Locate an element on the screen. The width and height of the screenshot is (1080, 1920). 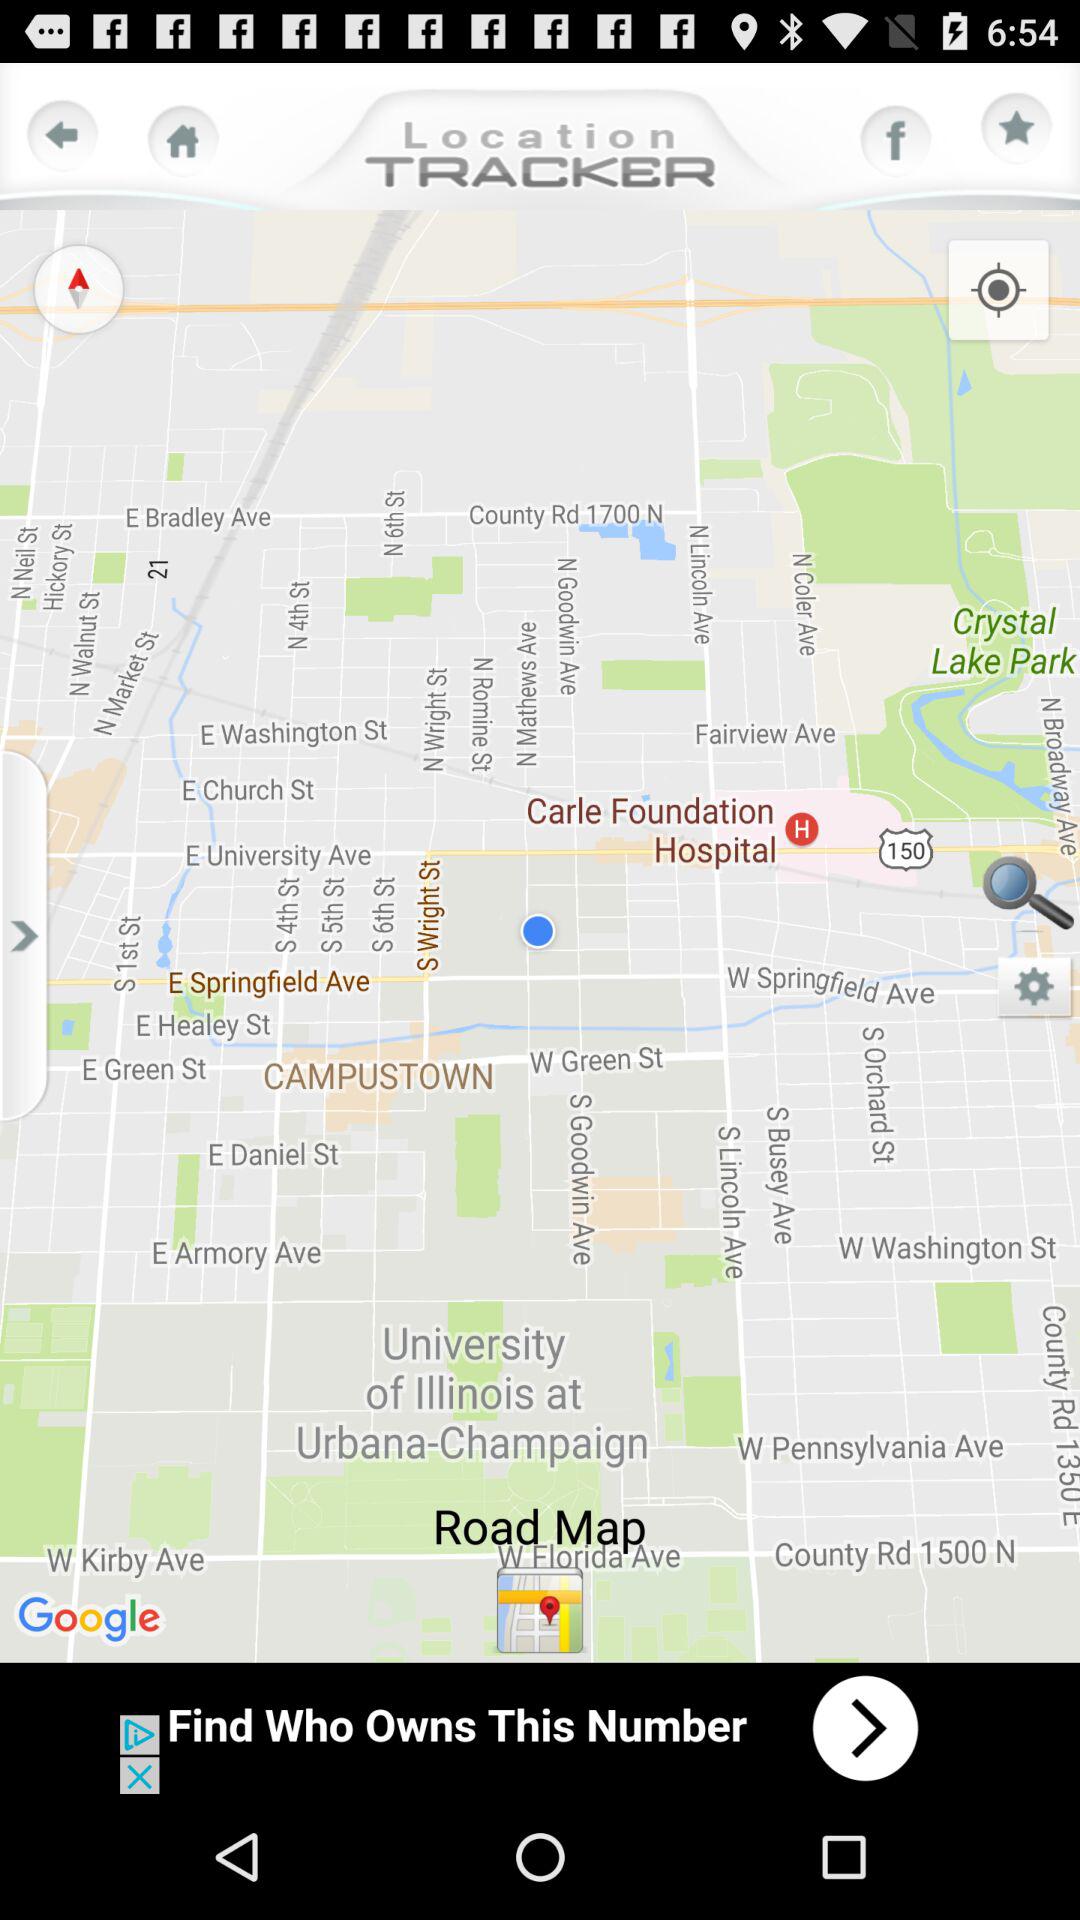
advertisement page is located at coordinates (540, 1728).